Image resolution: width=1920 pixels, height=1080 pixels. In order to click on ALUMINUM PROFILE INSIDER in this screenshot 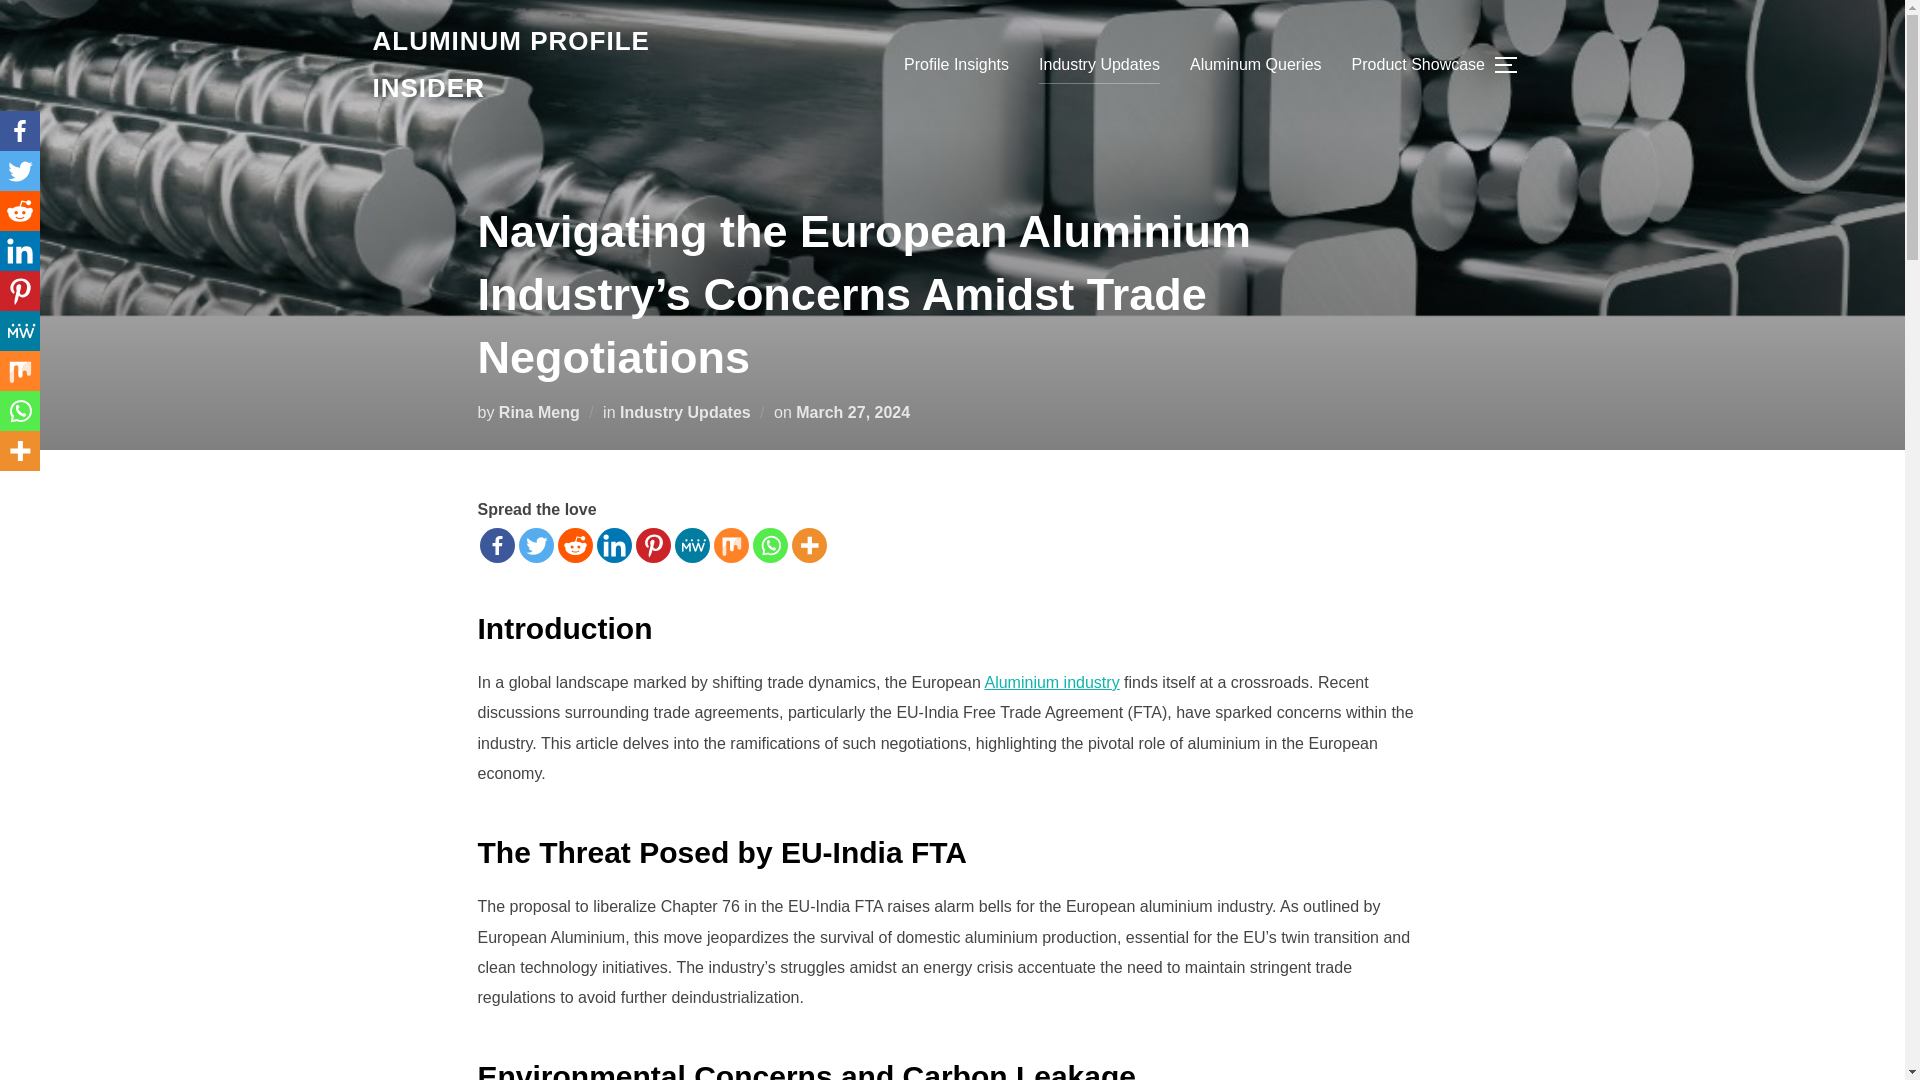, I will do `click(546, 65)`.